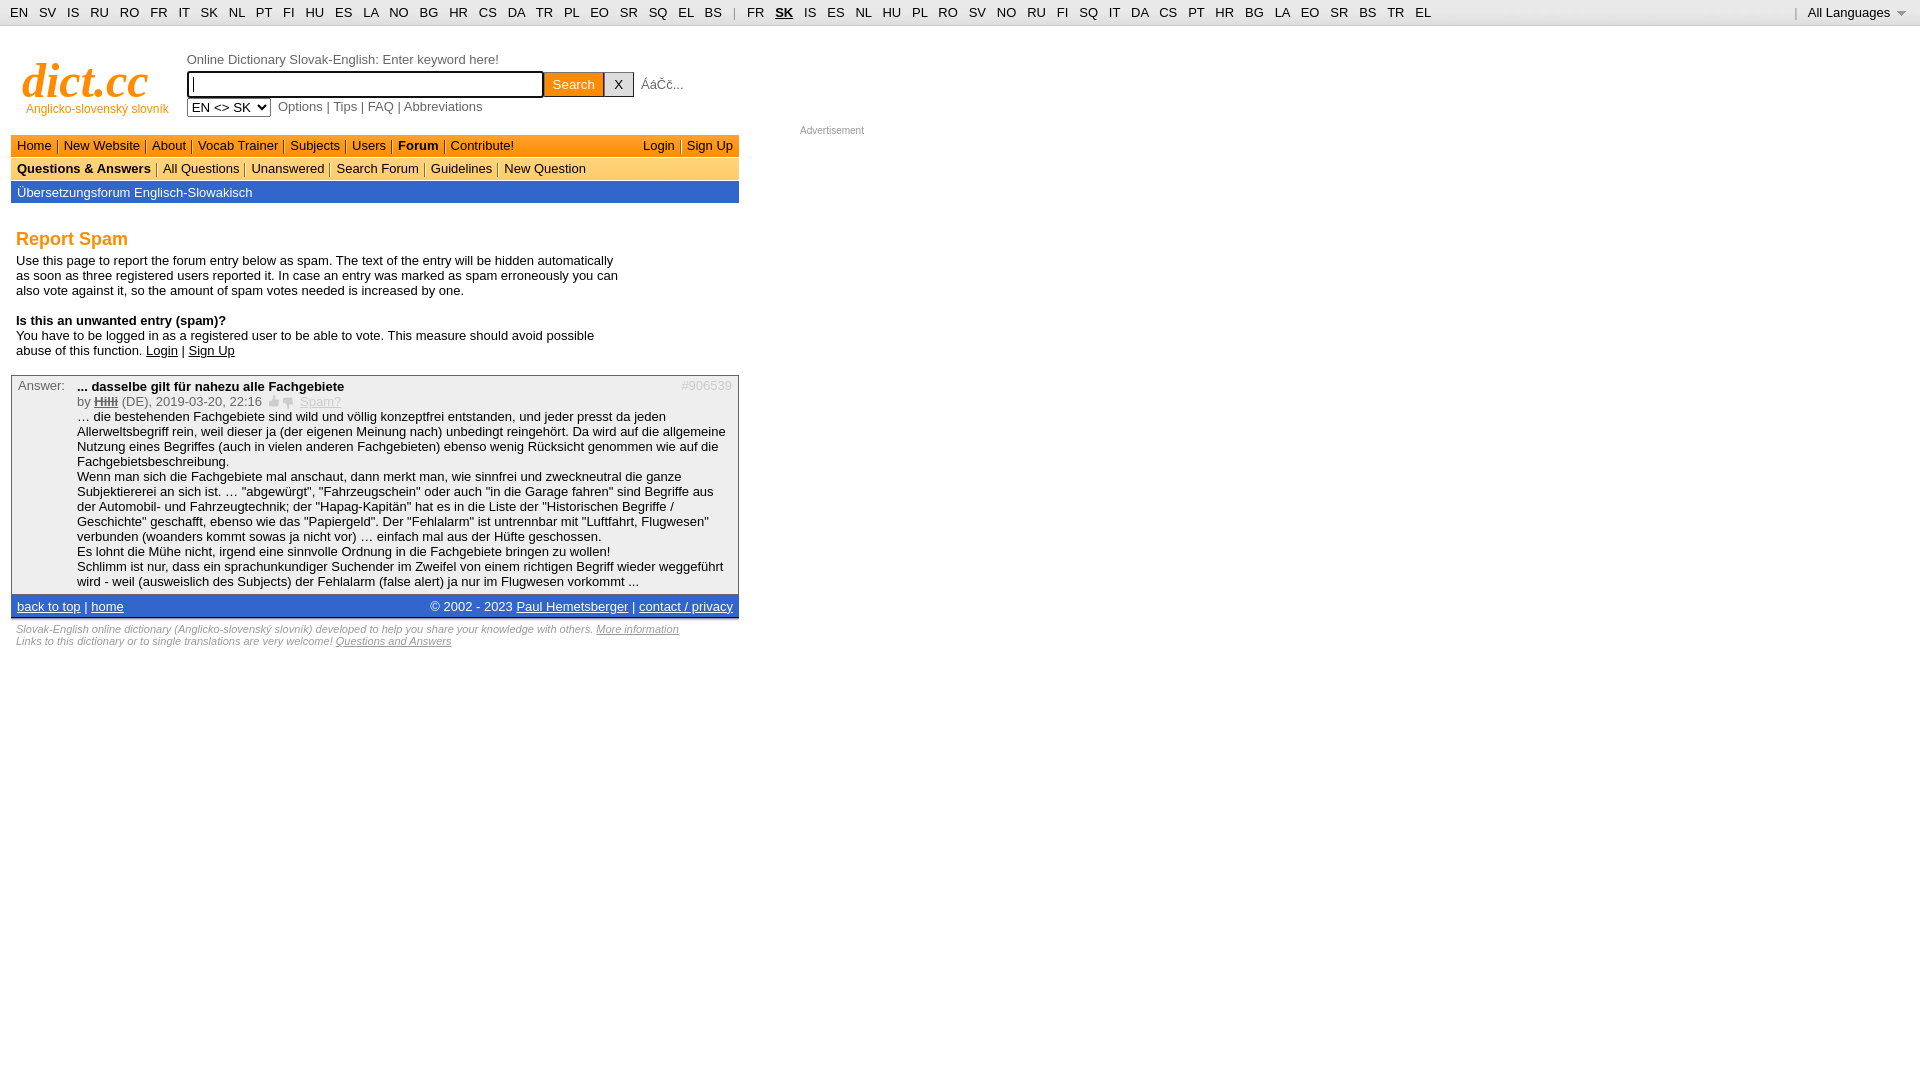 This screenshot has width=1920, height=1080. I want to click on Paul Hemetsberger, so click(572, 605).